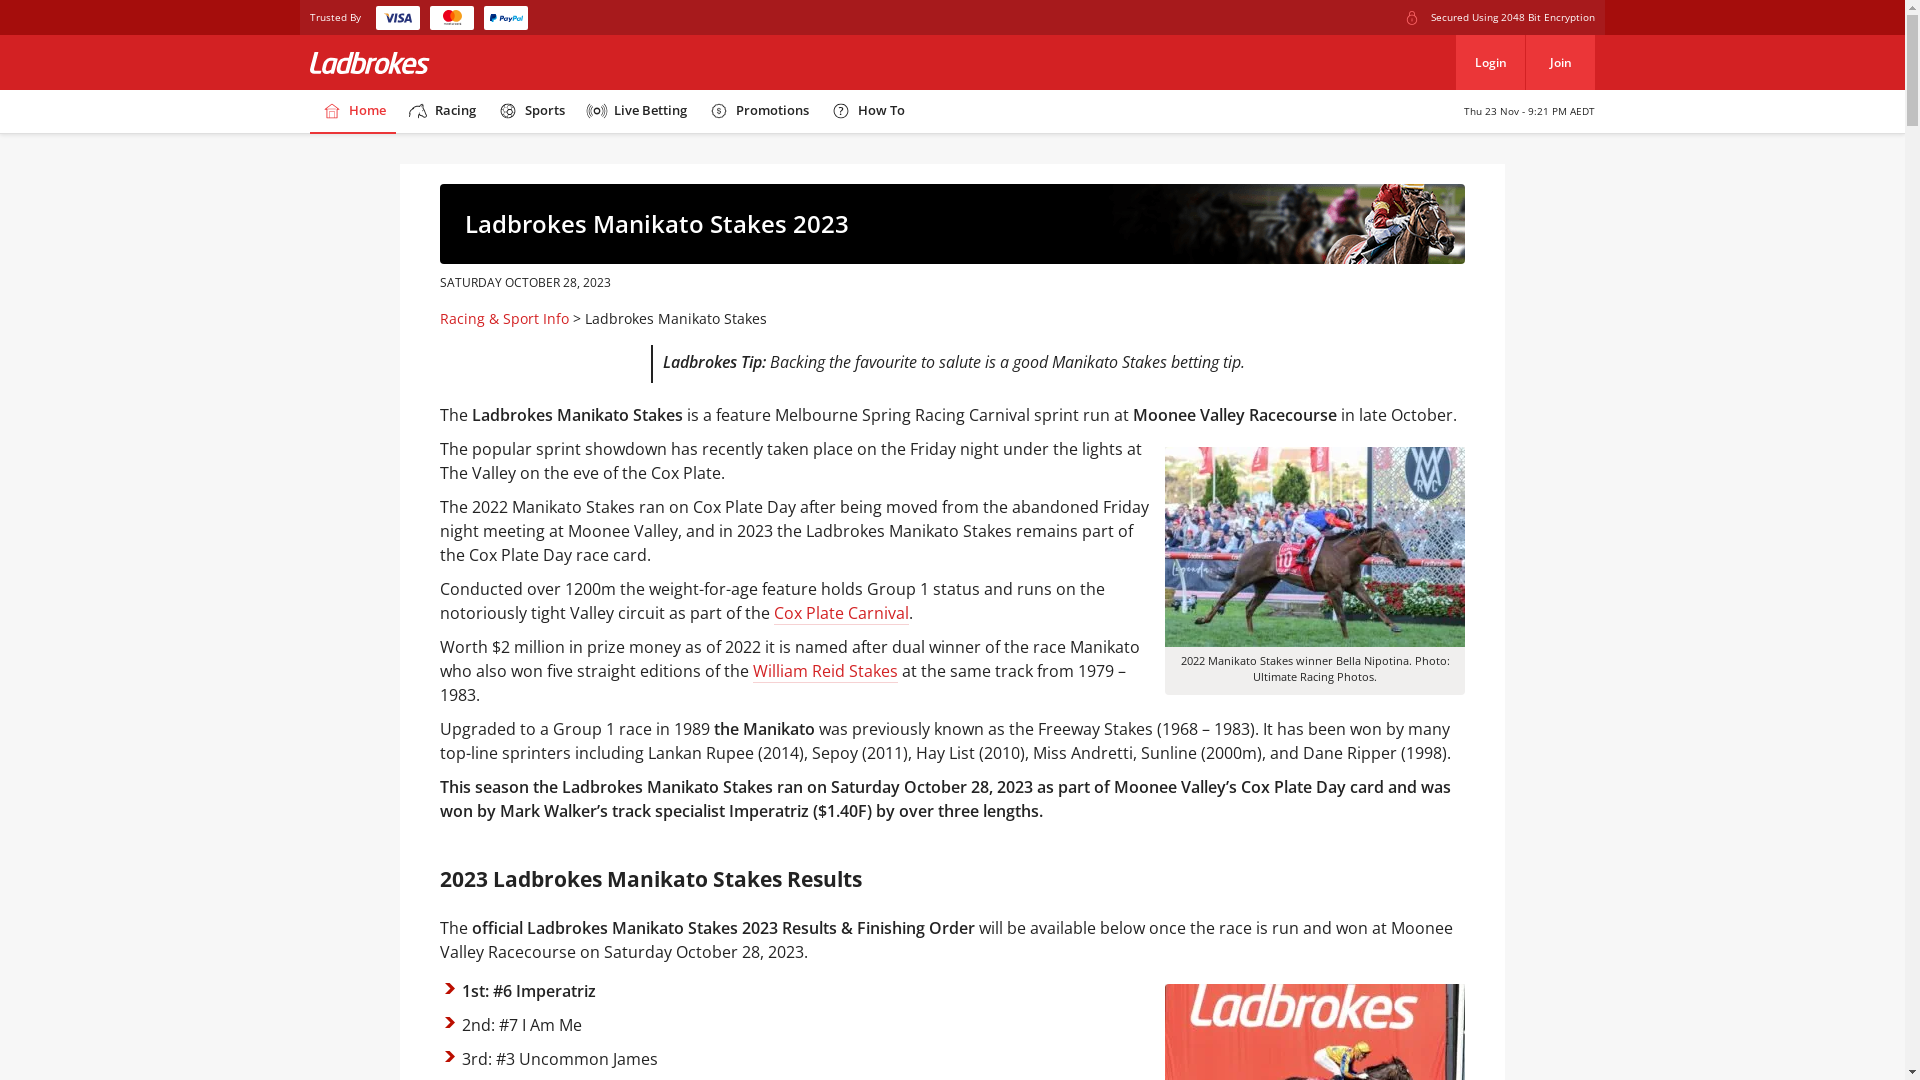 The width and height of the screenshot is (1920, 1080). I want to click on Promotions, so click(758, 112).